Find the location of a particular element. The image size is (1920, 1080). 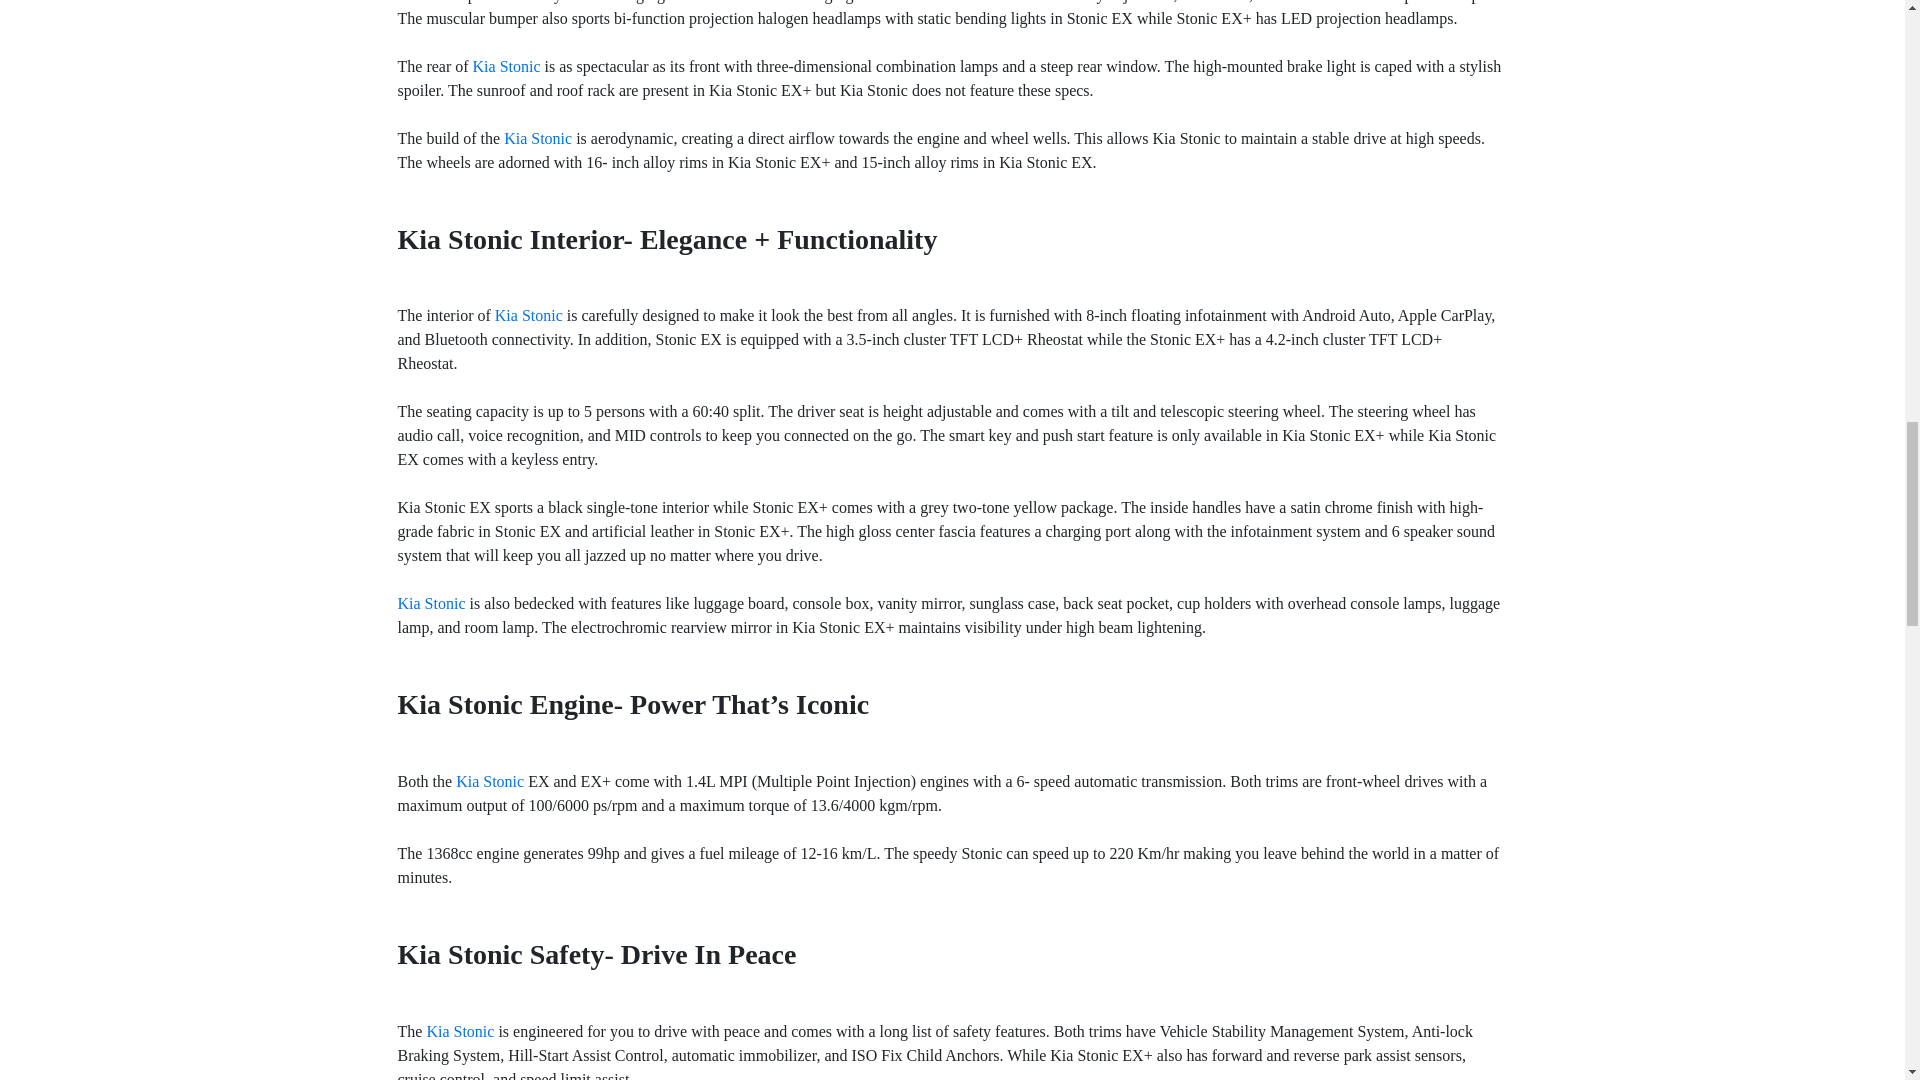

Kia Stonic is located at coordinates (432, 604).